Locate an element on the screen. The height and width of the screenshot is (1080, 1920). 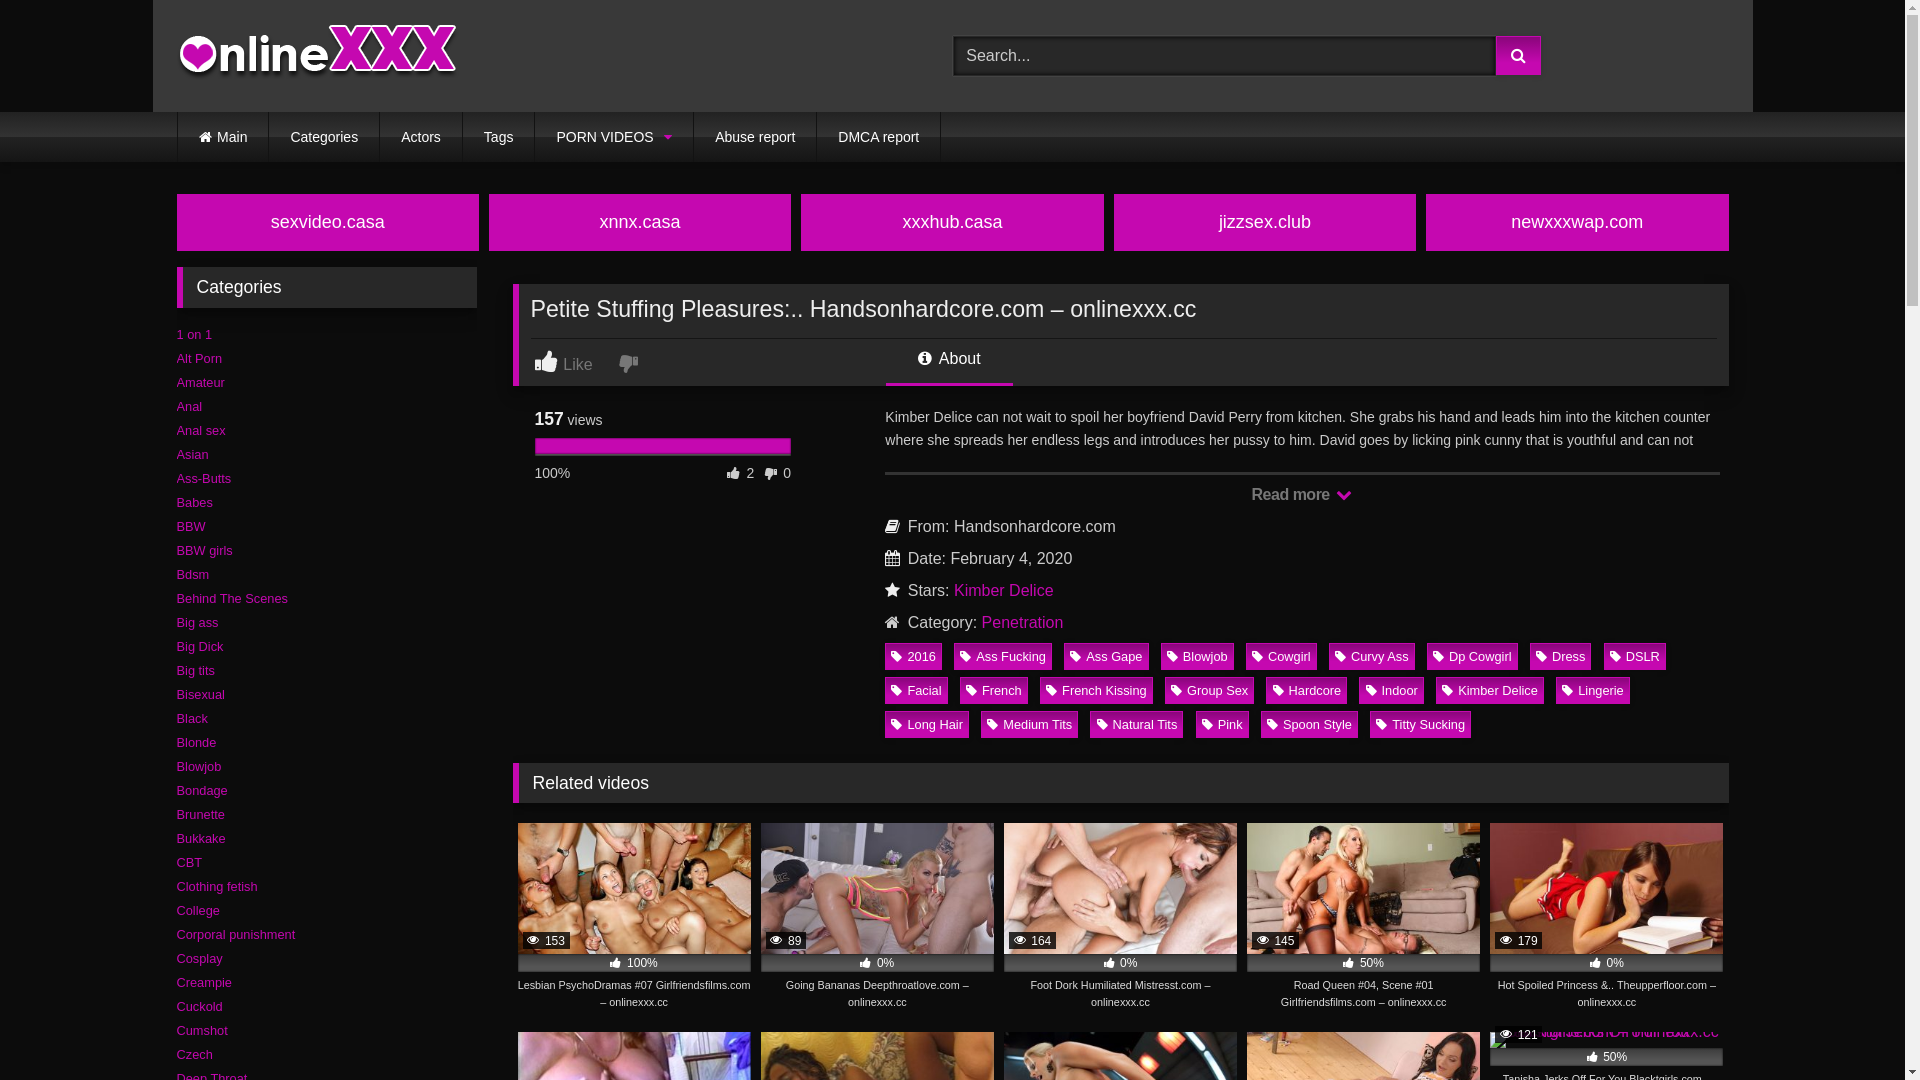
Cosplay is located at coordinates (199, 958).